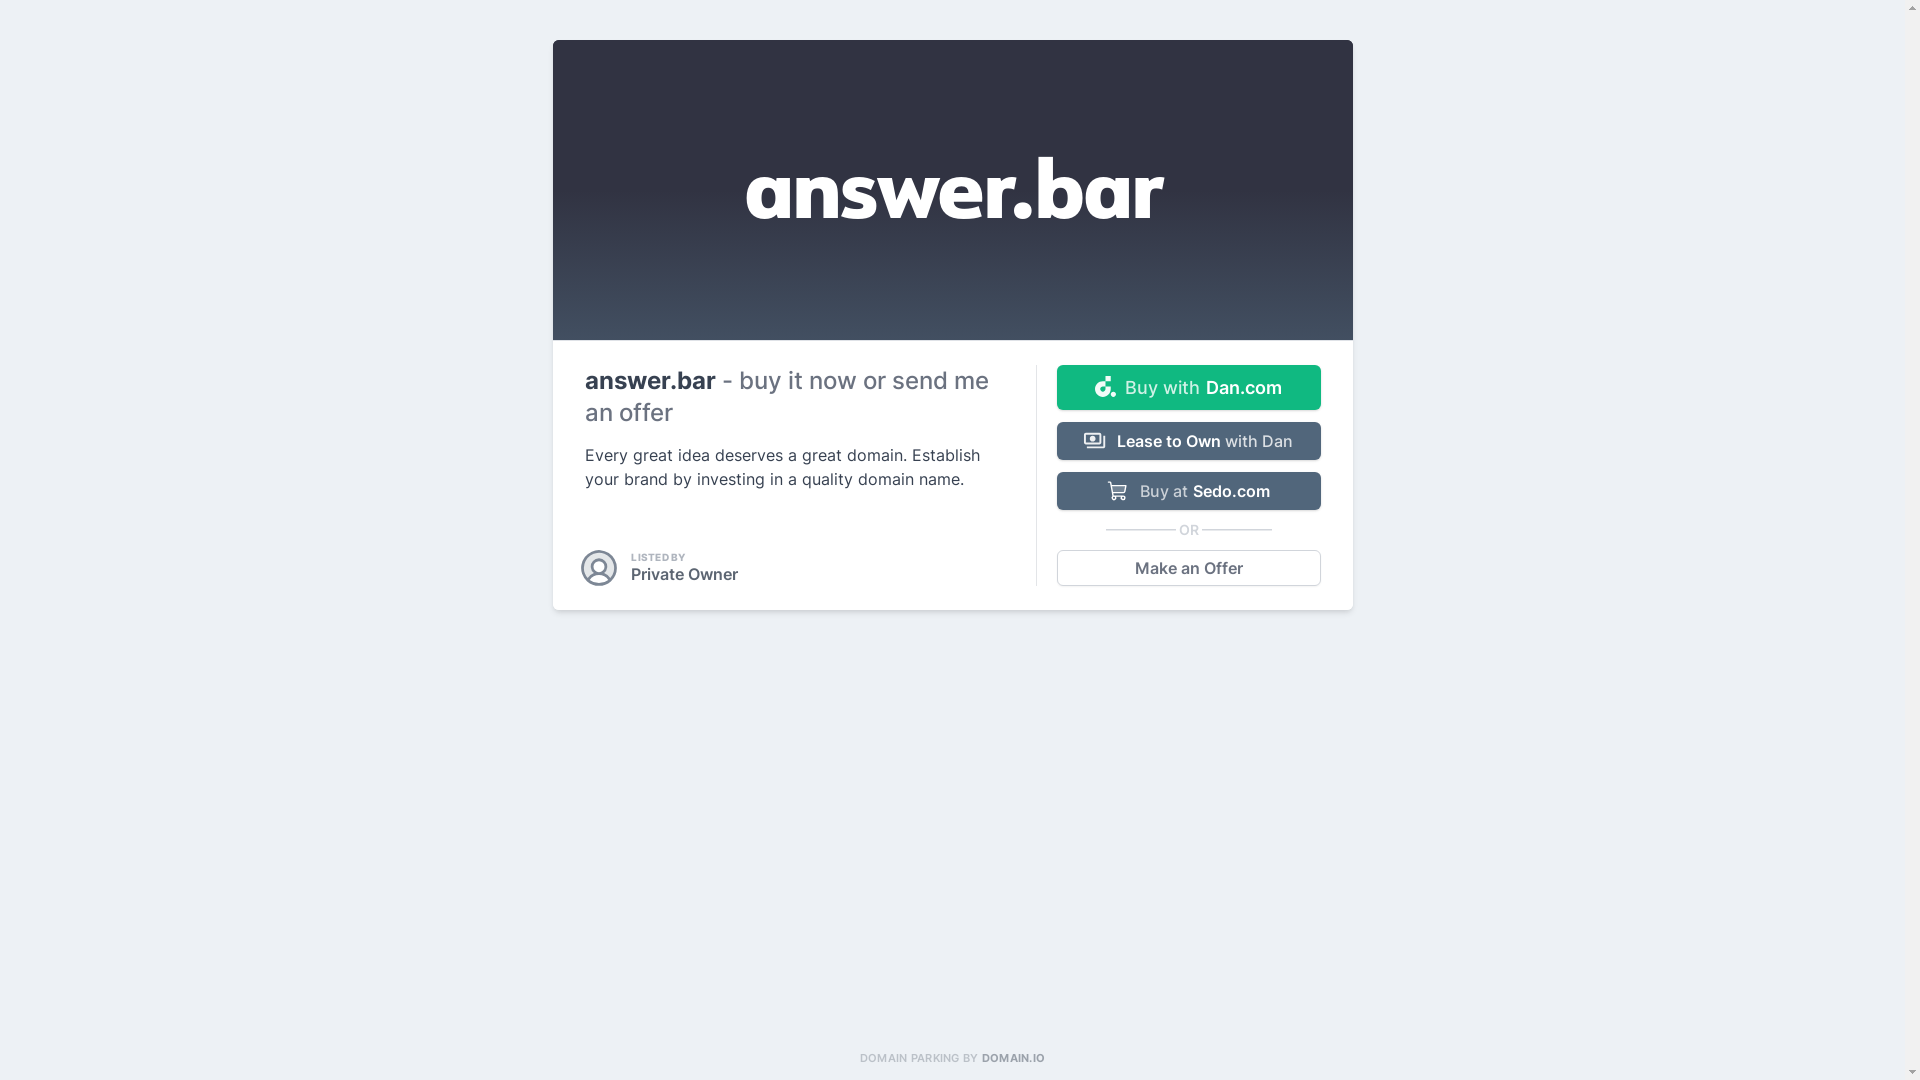 This screenshot has height=1080, width=1920. What do you see at coordinates (952, 1058) in the screenshot?
I see `DOMAIN PARKING BY DOMAIN.IO` at bounding box center [952, 1058].